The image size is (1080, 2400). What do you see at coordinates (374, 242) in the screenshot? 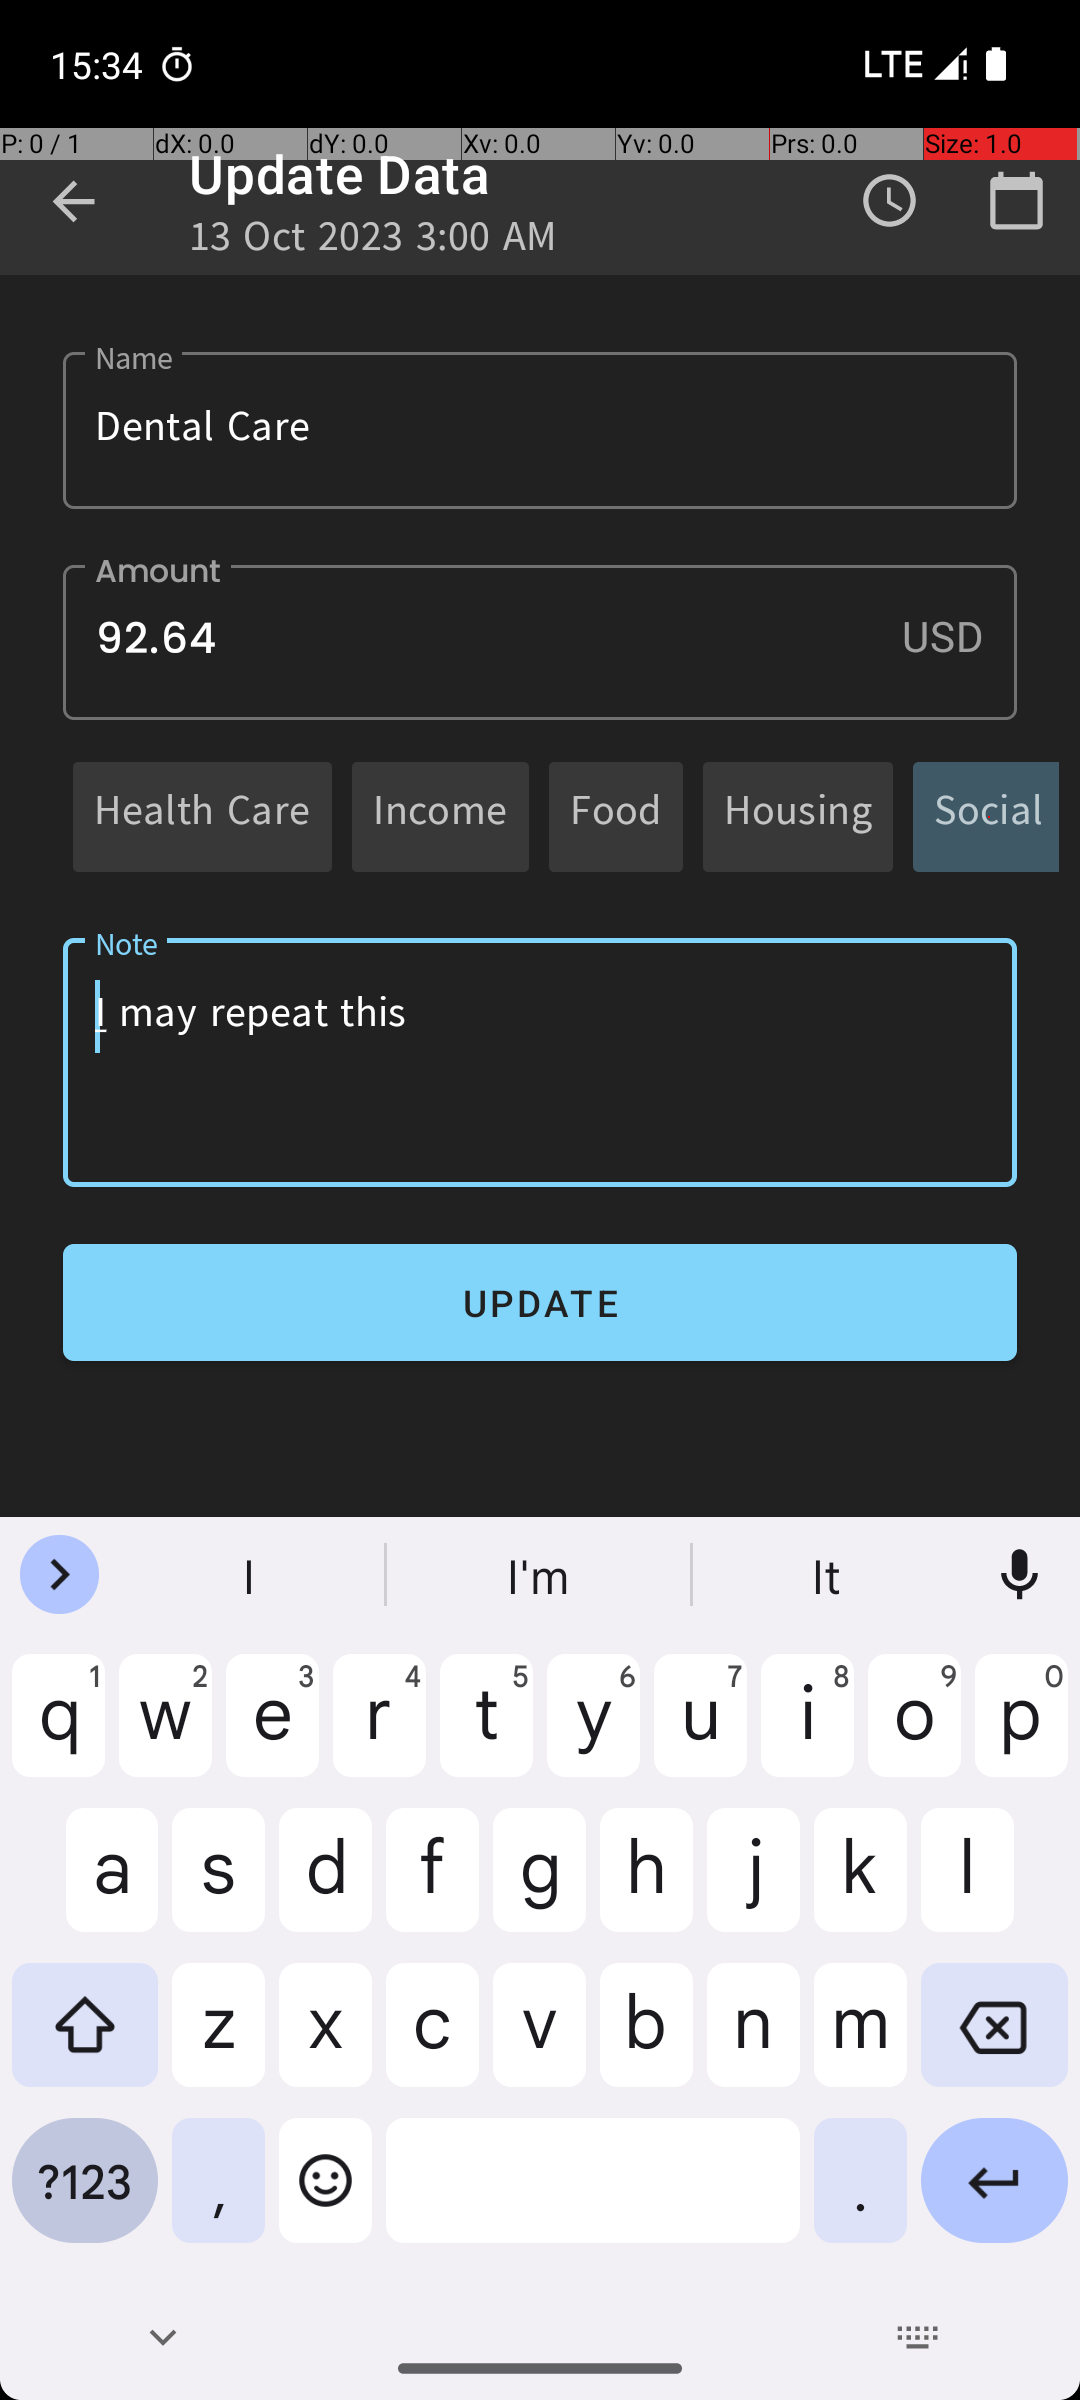
I see `13 Oct 2023 3:00 AM` at bounding box center [374, 242].